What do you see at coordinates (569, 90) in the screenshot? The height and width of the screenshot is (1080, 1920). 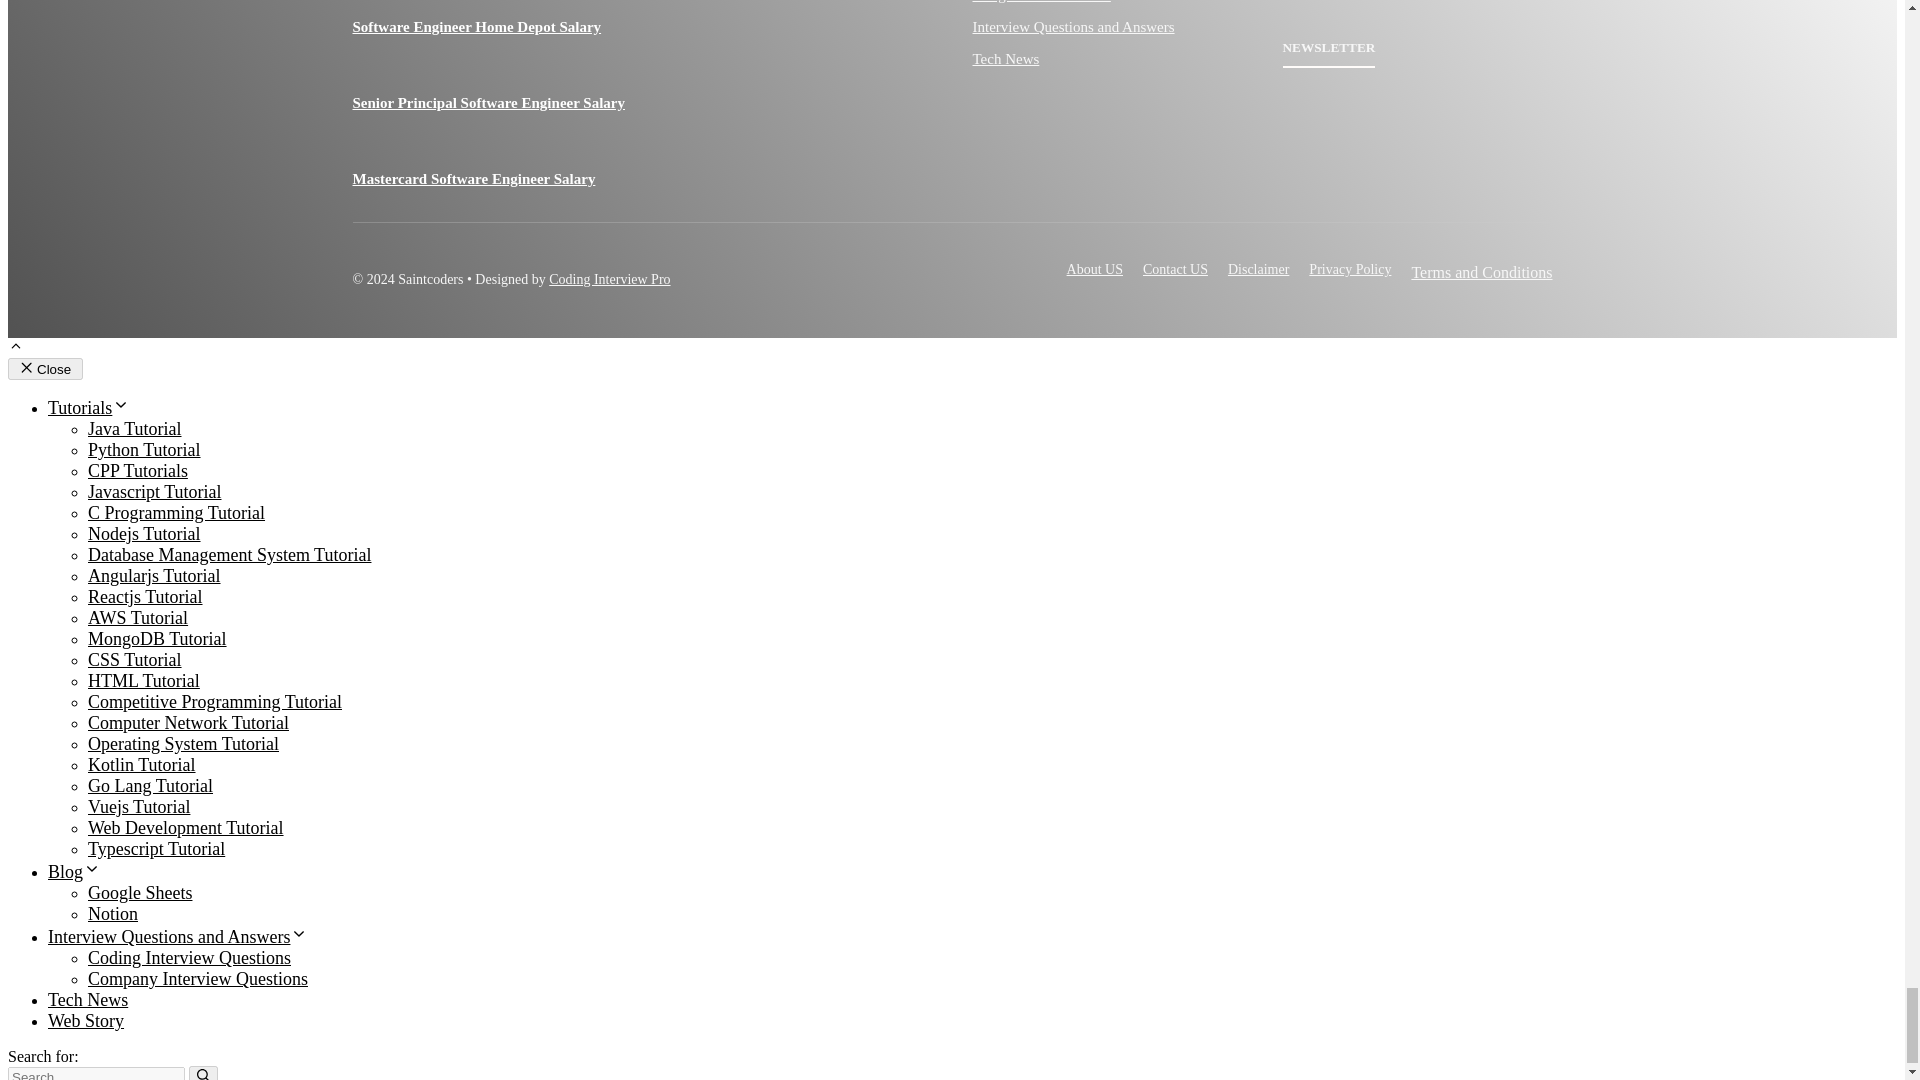 I see `Senior Principal Software Engineer Salary` at bounding box center [569, 90].